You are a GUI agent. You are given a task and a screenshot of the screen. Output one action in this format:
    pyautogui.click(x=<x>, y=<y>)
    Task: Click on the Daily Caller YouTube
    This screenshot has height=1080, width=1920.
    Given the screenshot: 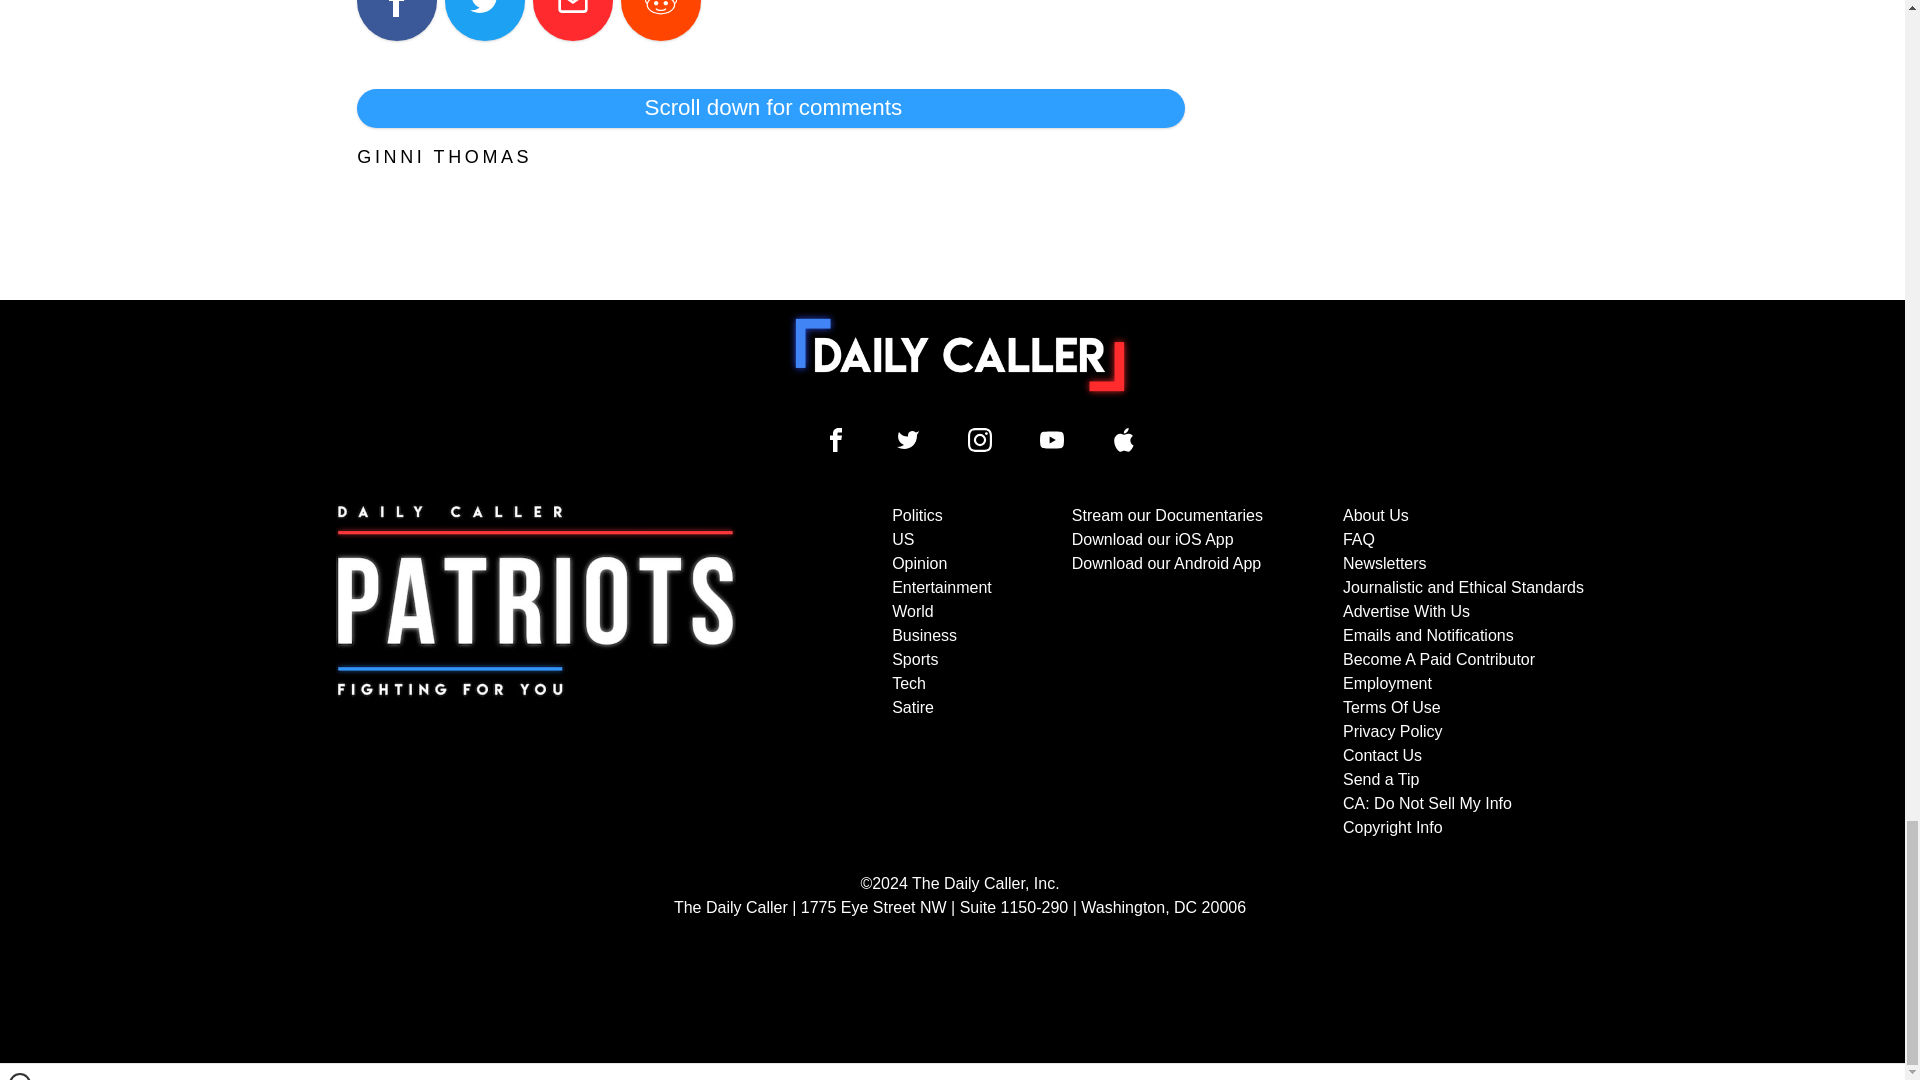 What is the action you would take?
    pyautogui.click(x=1052, y=440)
    